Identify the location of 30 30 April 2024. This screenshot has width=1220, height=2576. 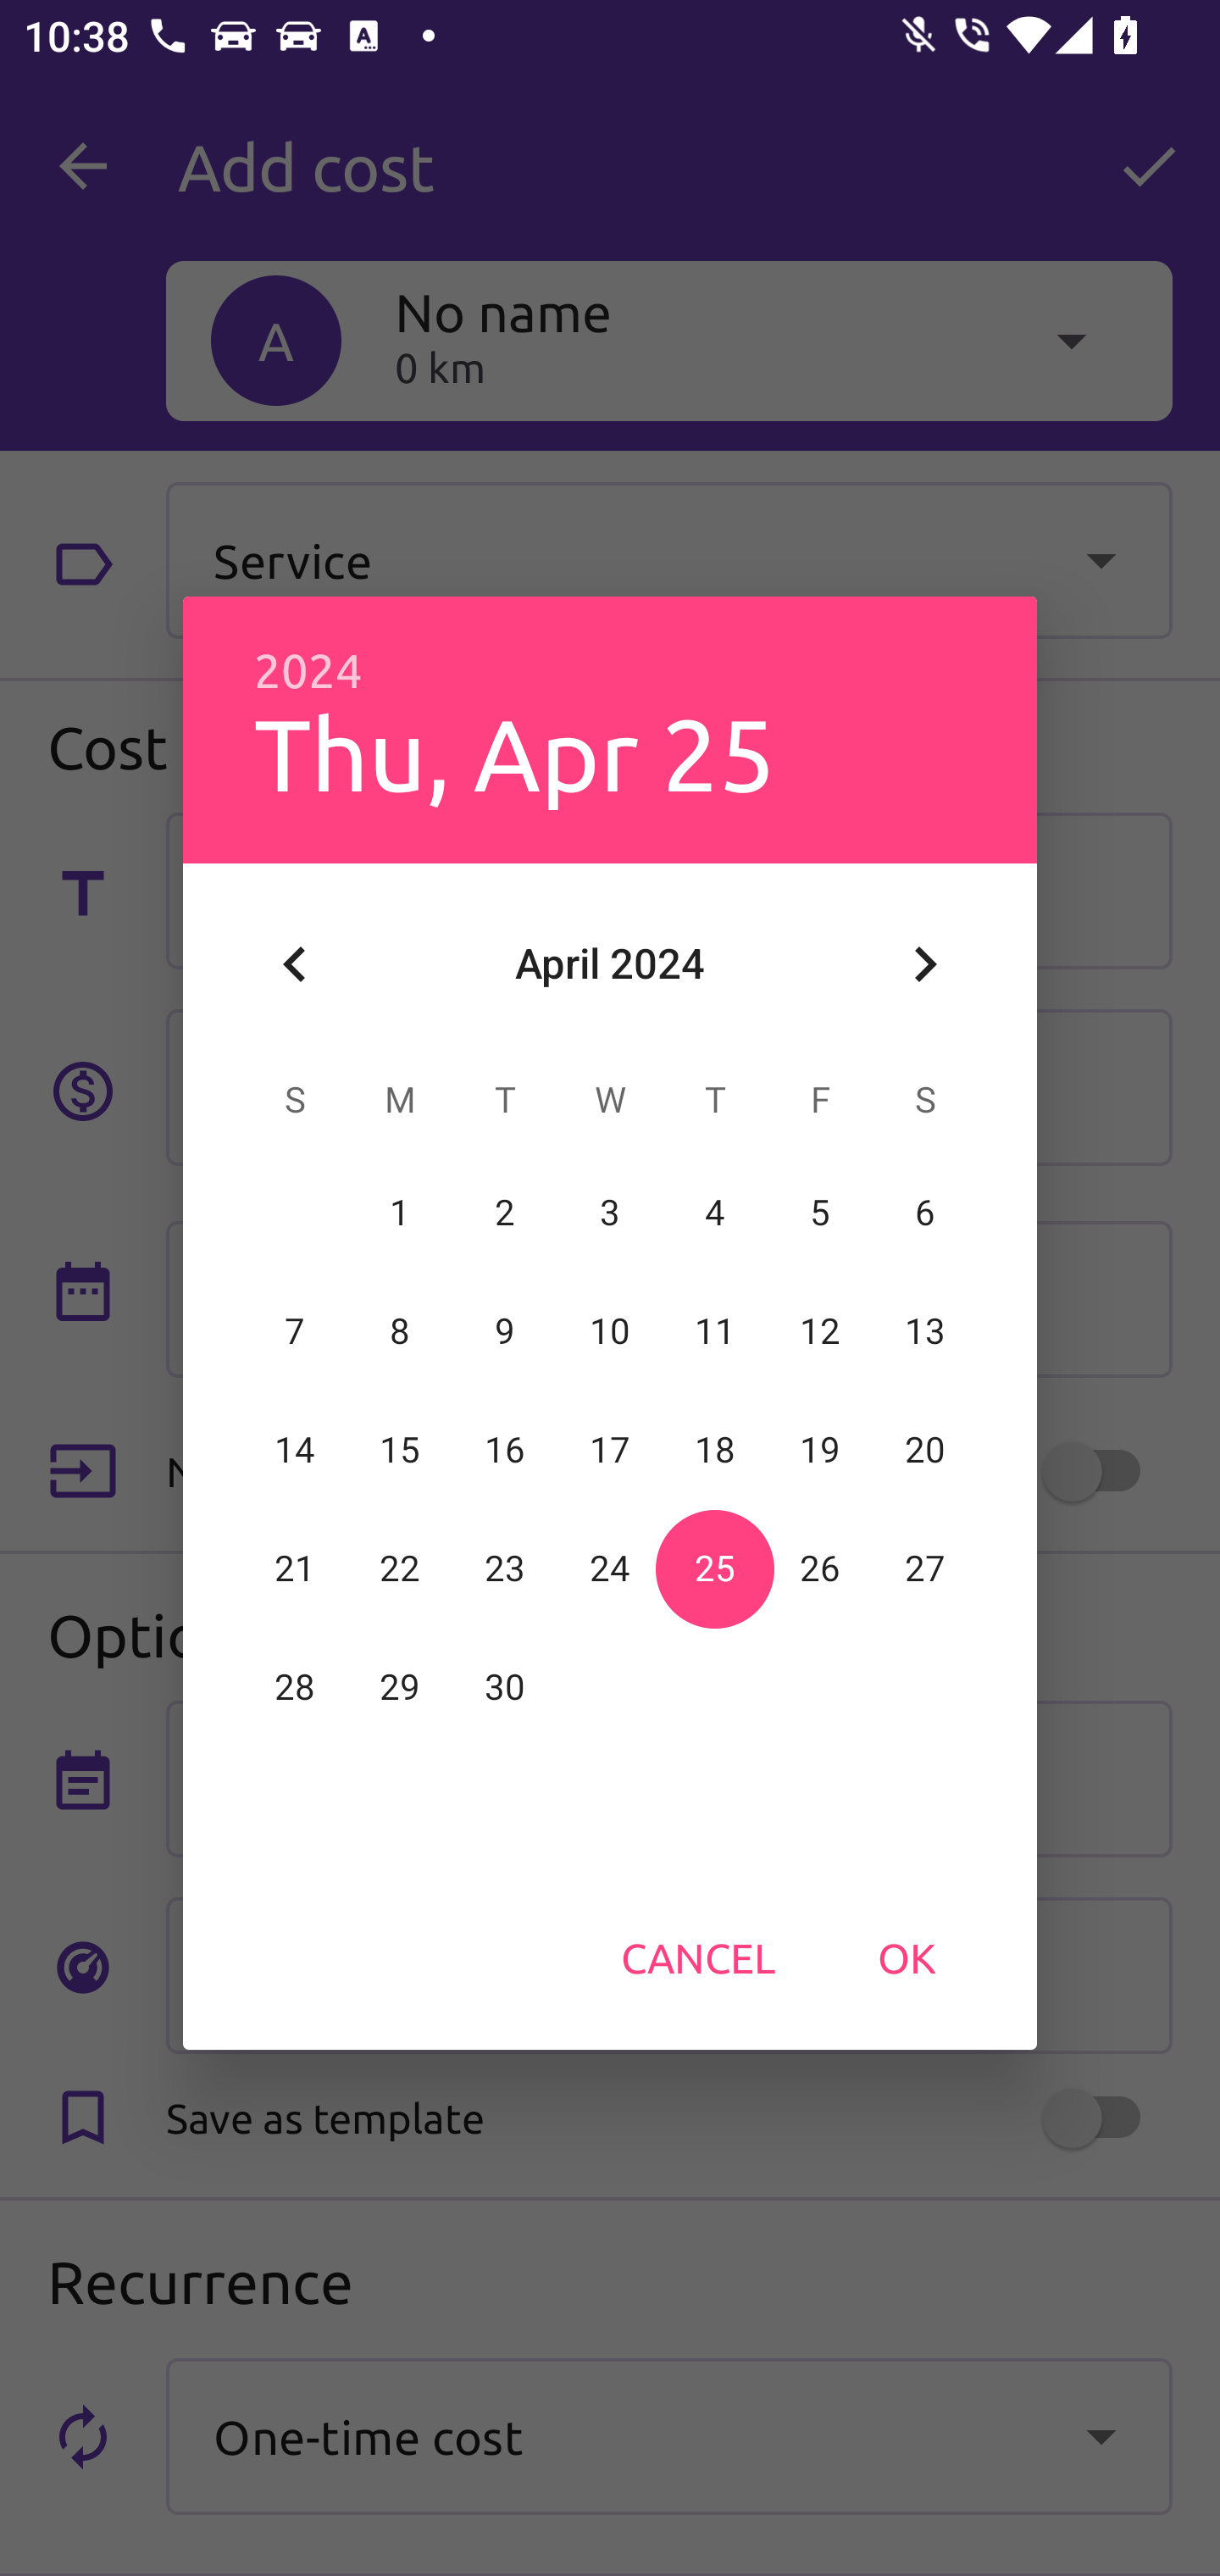
(505, 1687).